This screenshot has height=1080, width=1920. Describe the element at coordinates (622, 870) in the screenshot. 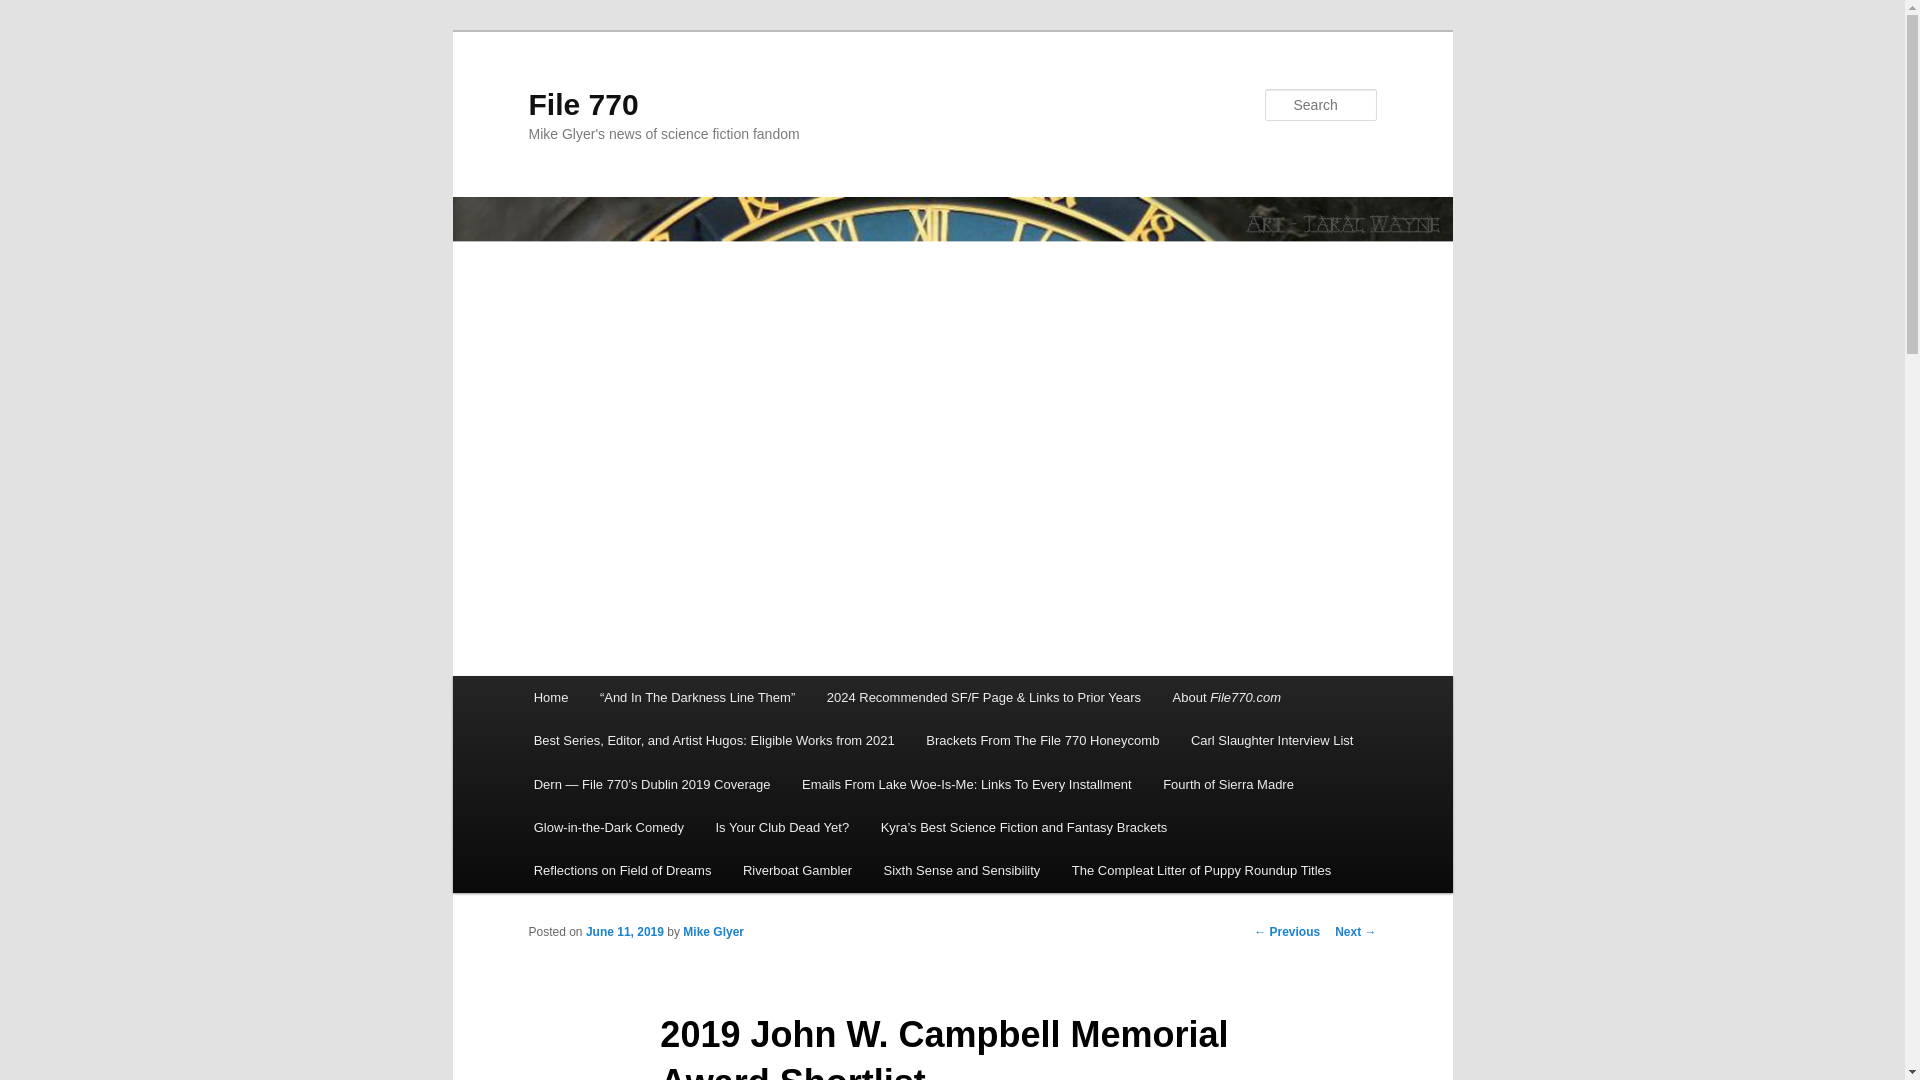

I see `Reflections on Field of Dreams` at that location.